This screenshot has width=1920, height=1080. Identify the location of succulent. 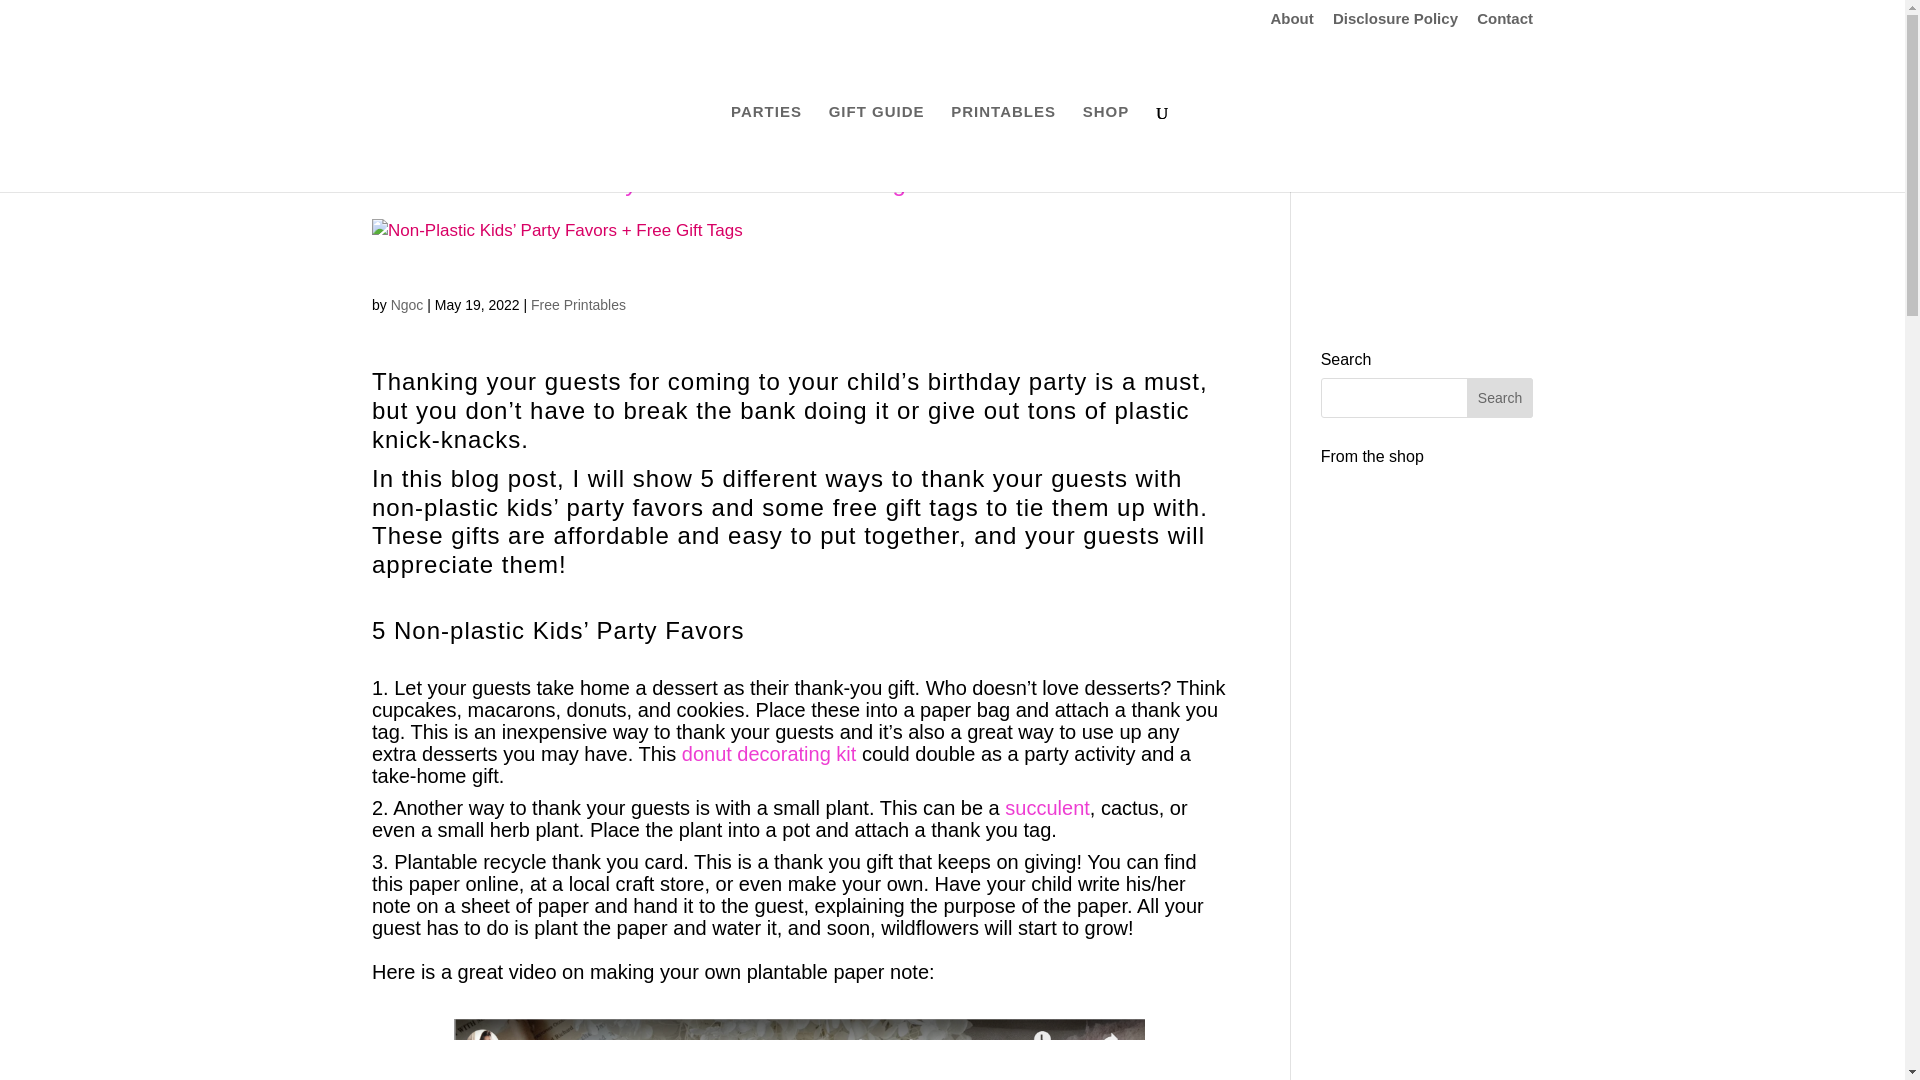
(1047, 808).